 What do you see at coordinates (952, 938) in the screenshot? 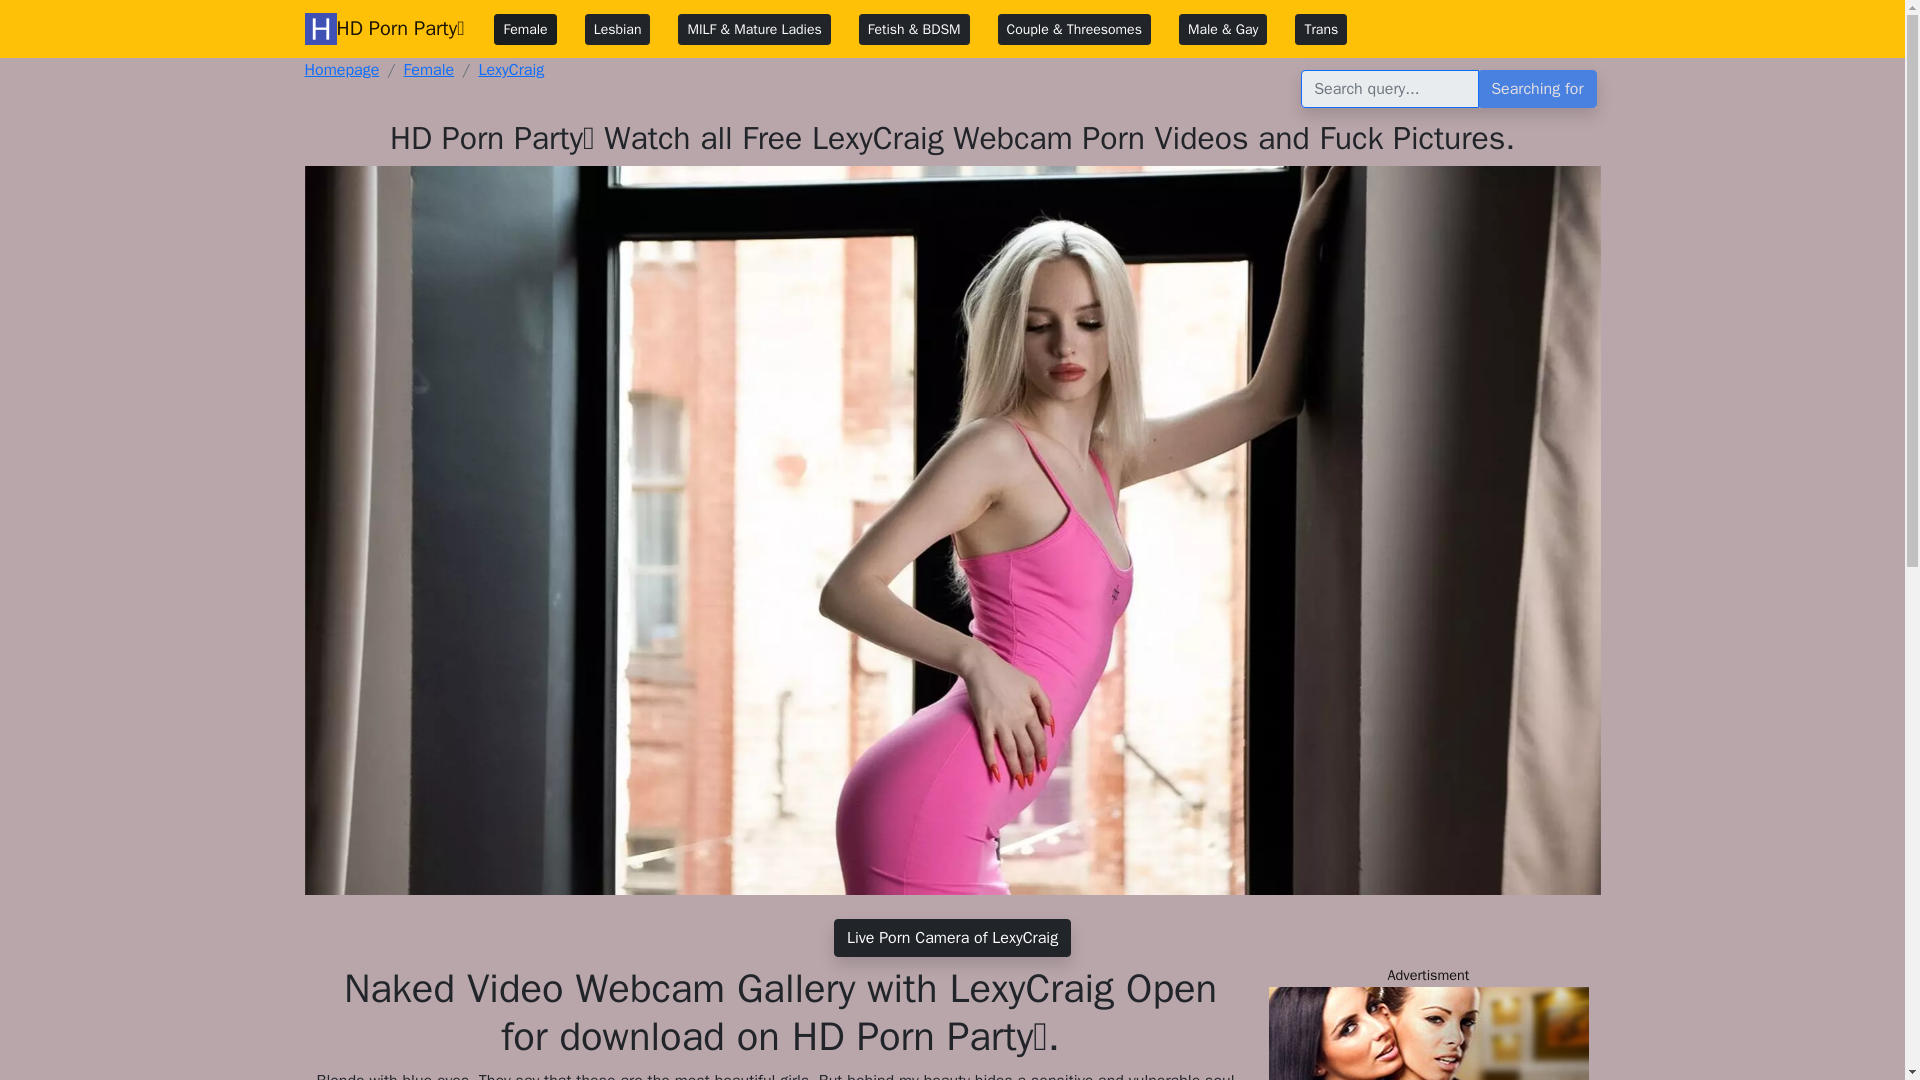
I see `Live Porn Camera of LexyCraig` at bounding box center [952, 938].